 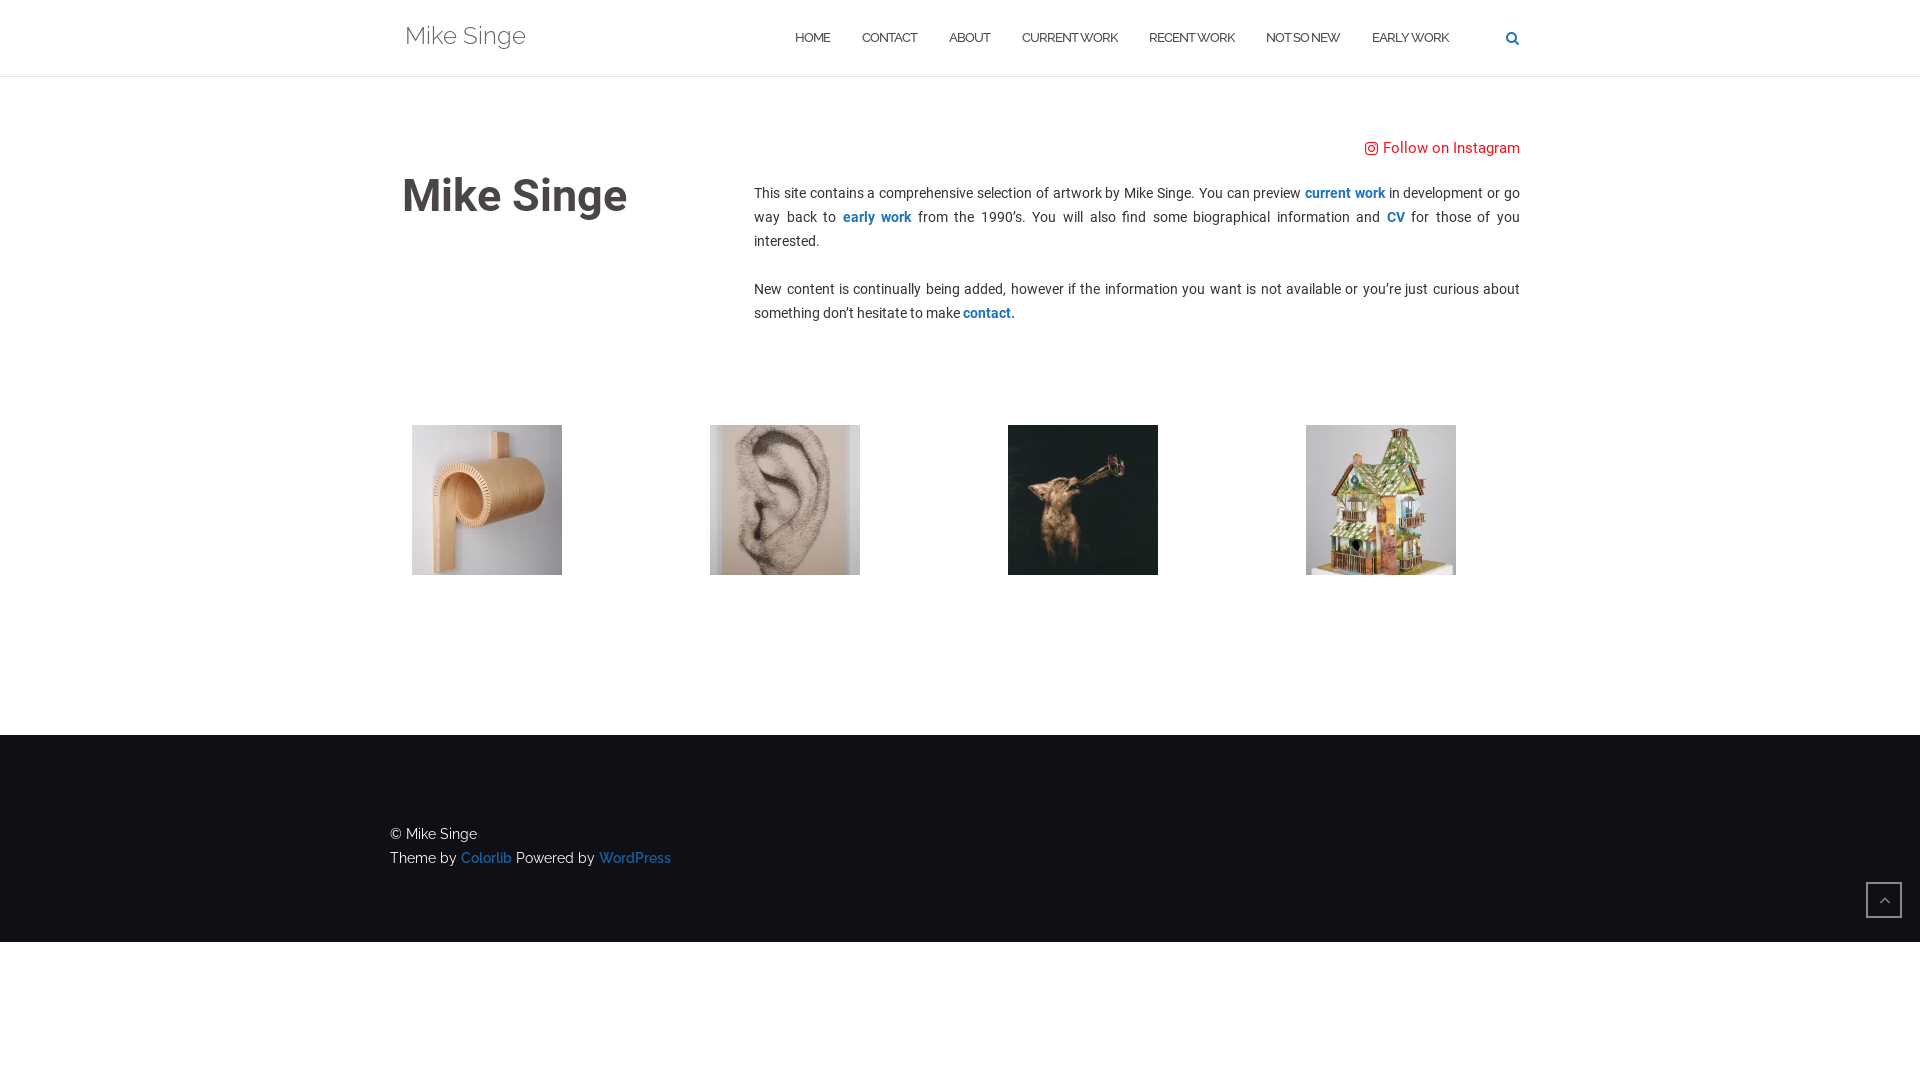 I want to click on ABOUT, so click(x=970, y=38).